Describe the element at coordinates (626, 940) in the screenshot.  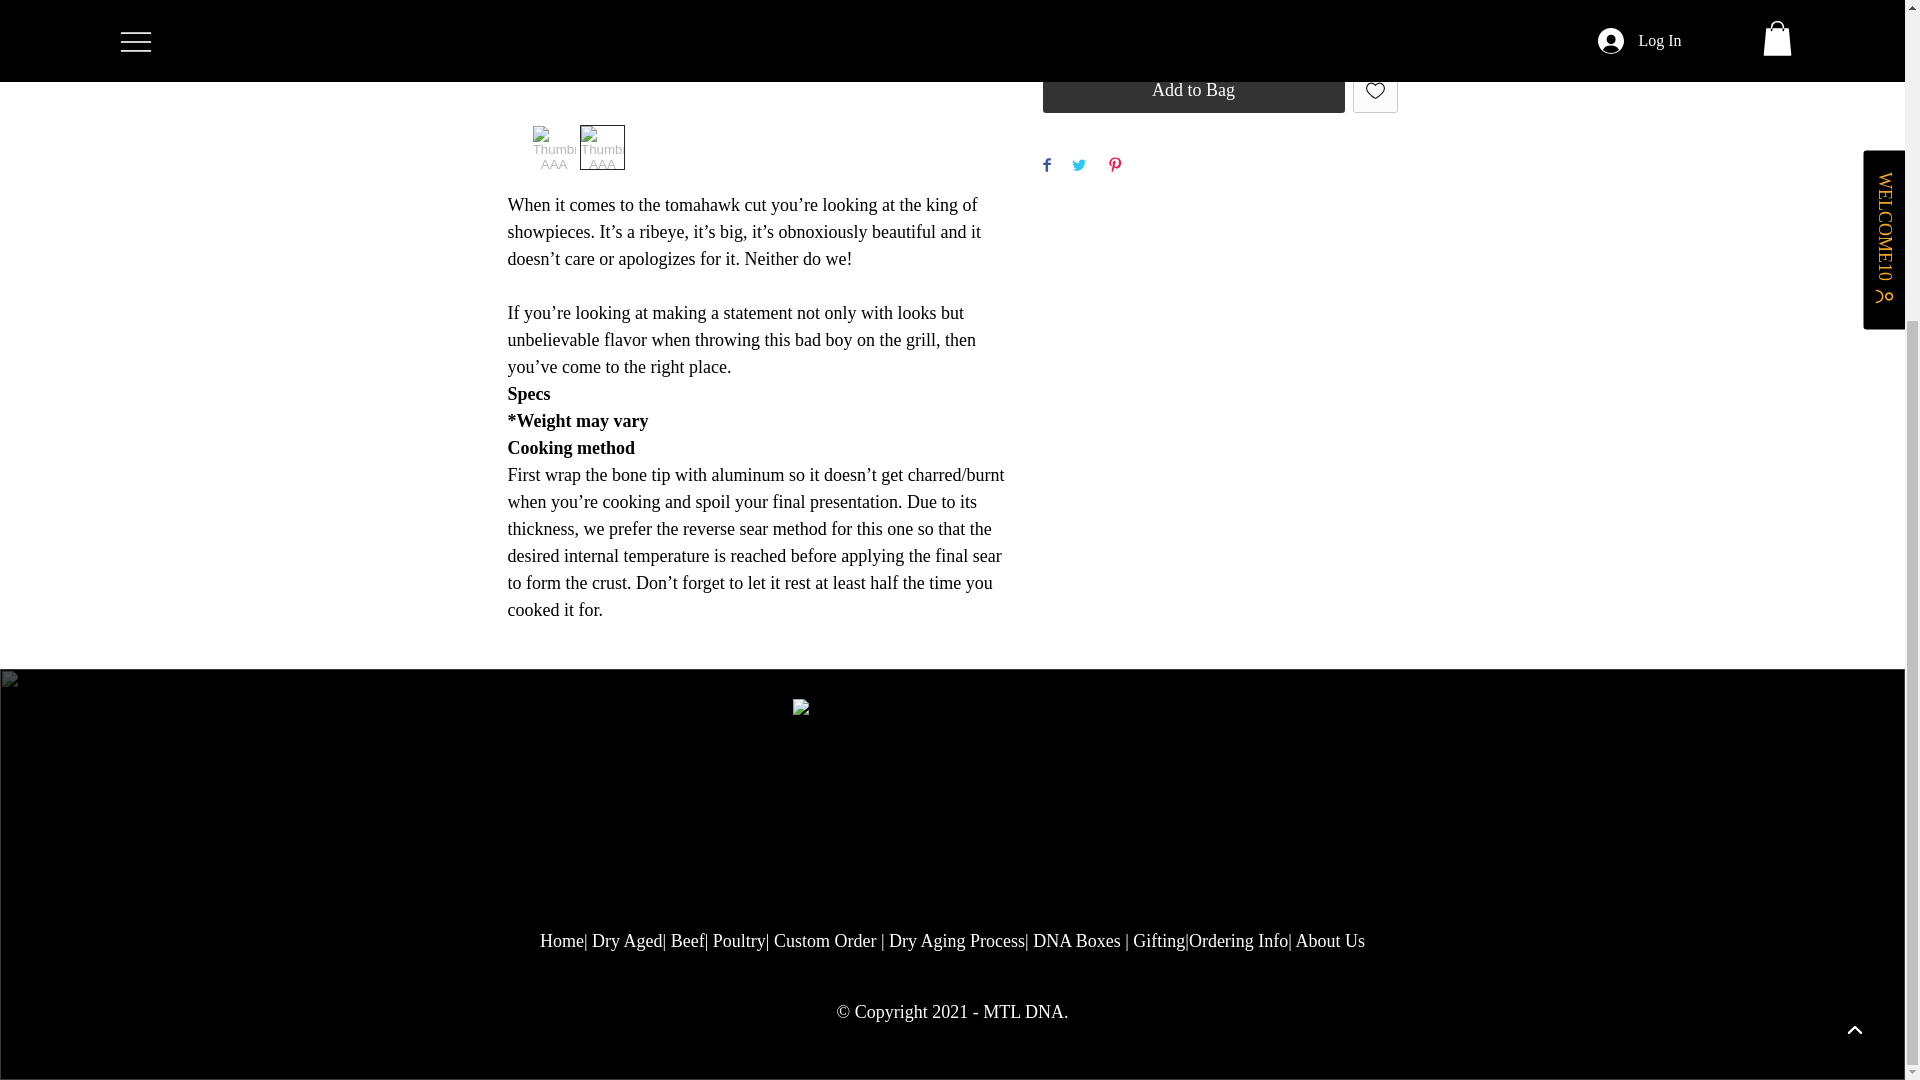
I see `Dry Aged` at that location.